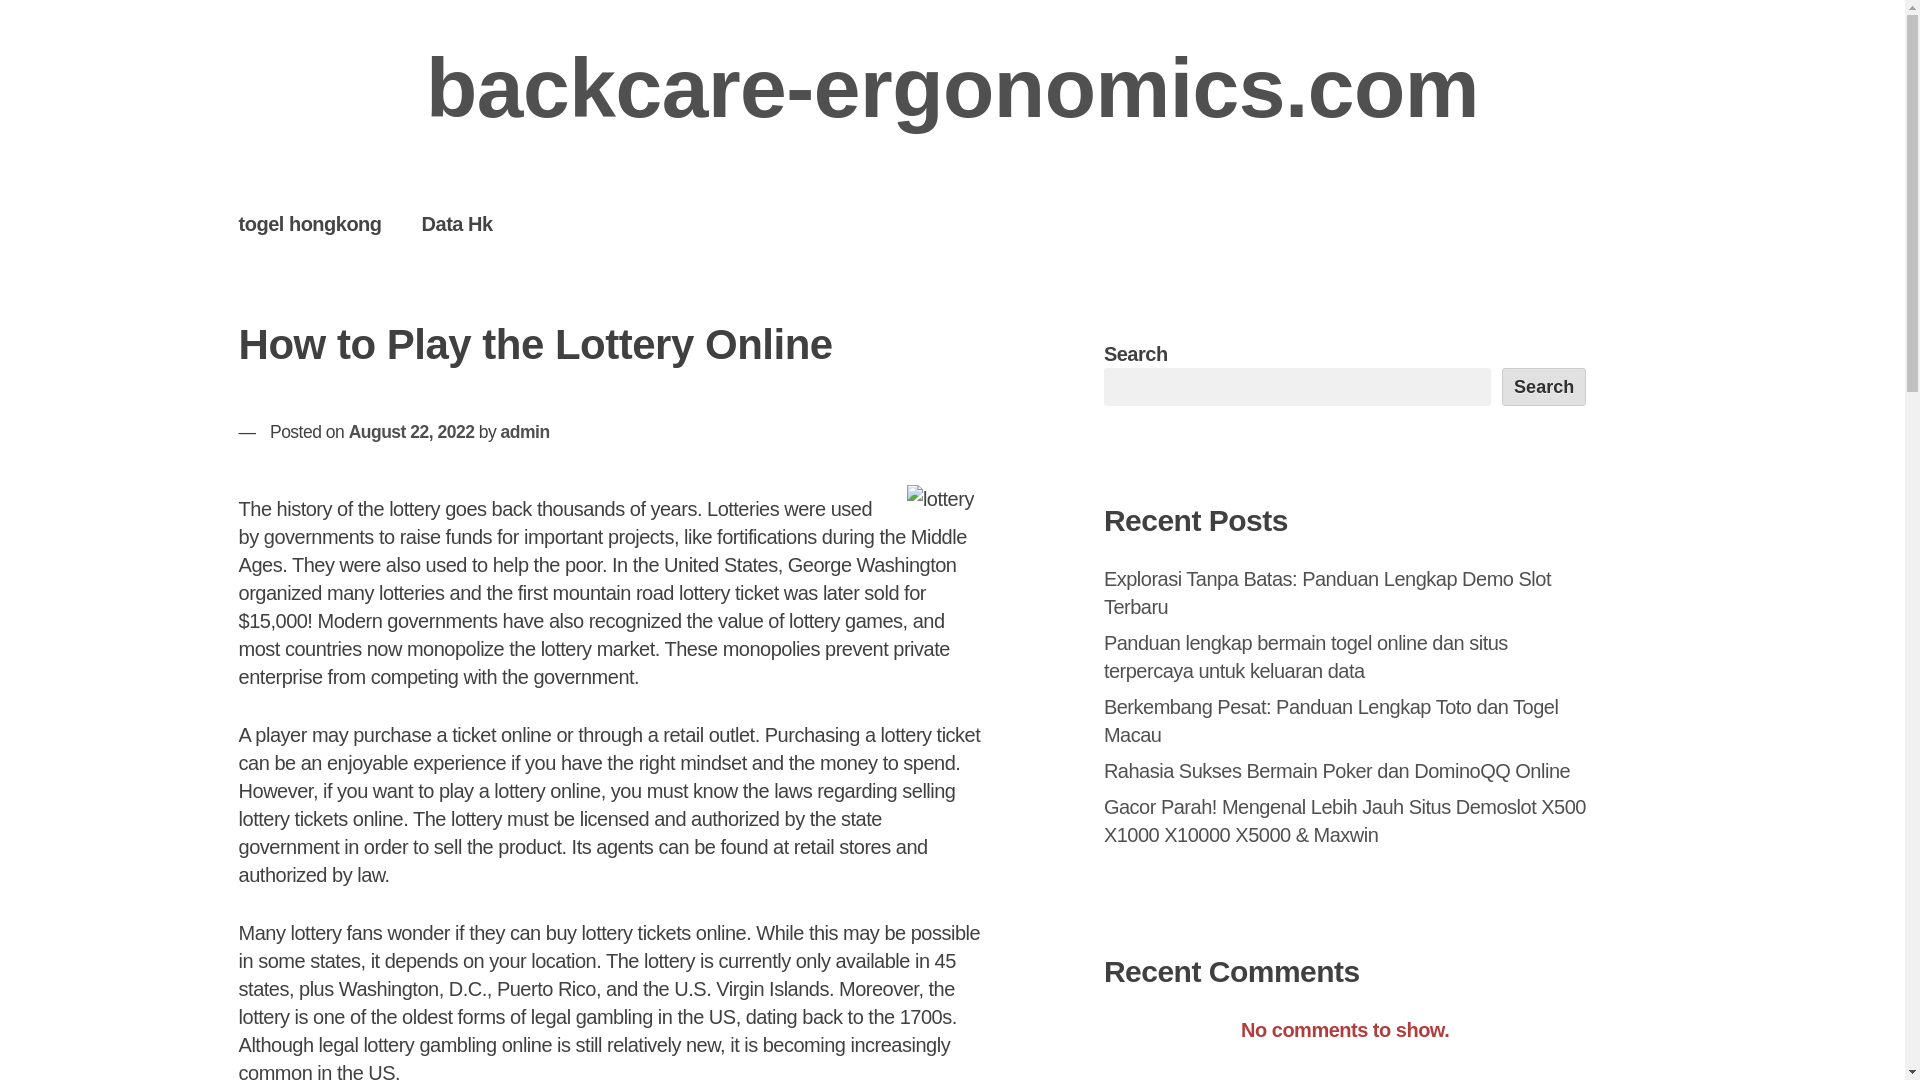  What do you see at coordinates (1332, 720) in the screenshot?
I see `Berkembang Pesat: Panduan Lengkap Toto dan Togel Macau` at bounding box center [1332, 720].